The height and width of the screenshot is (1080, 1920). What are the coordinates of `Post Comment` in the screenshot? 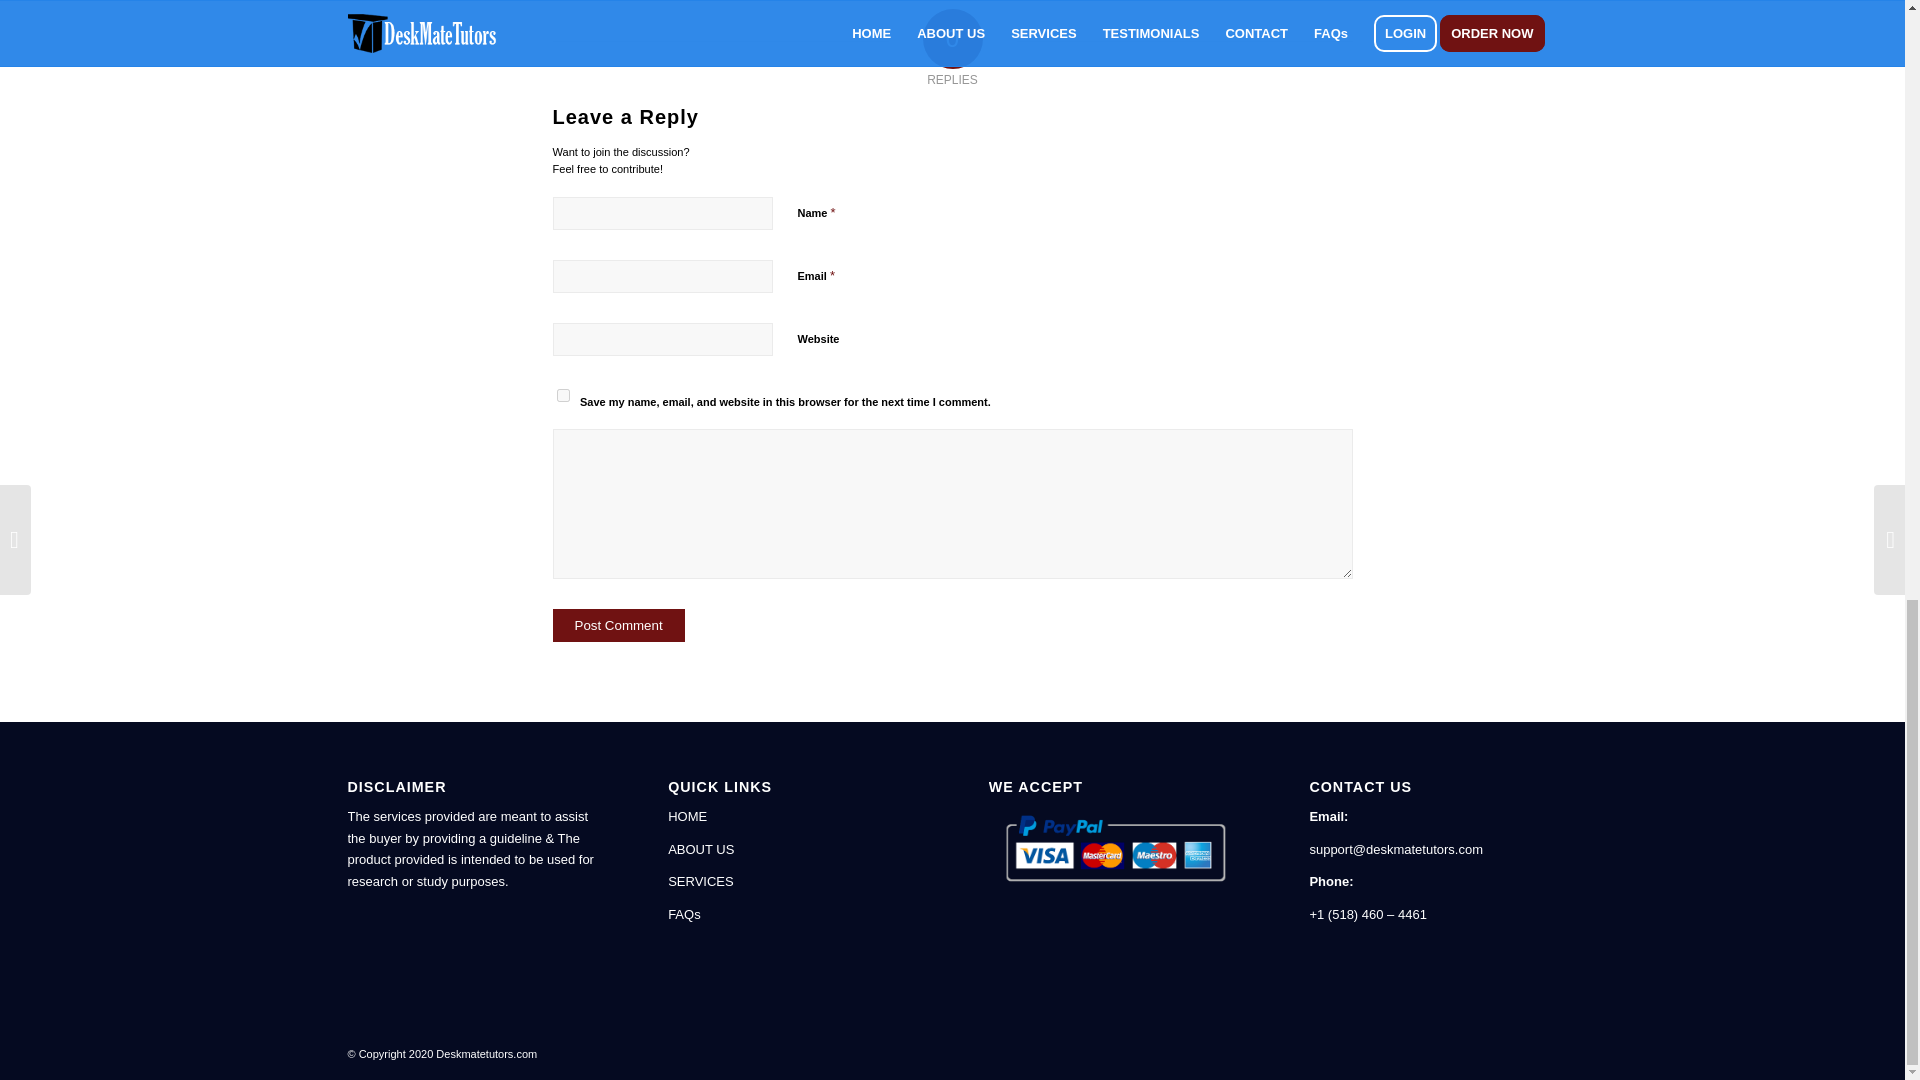 It's located at (618, 625).